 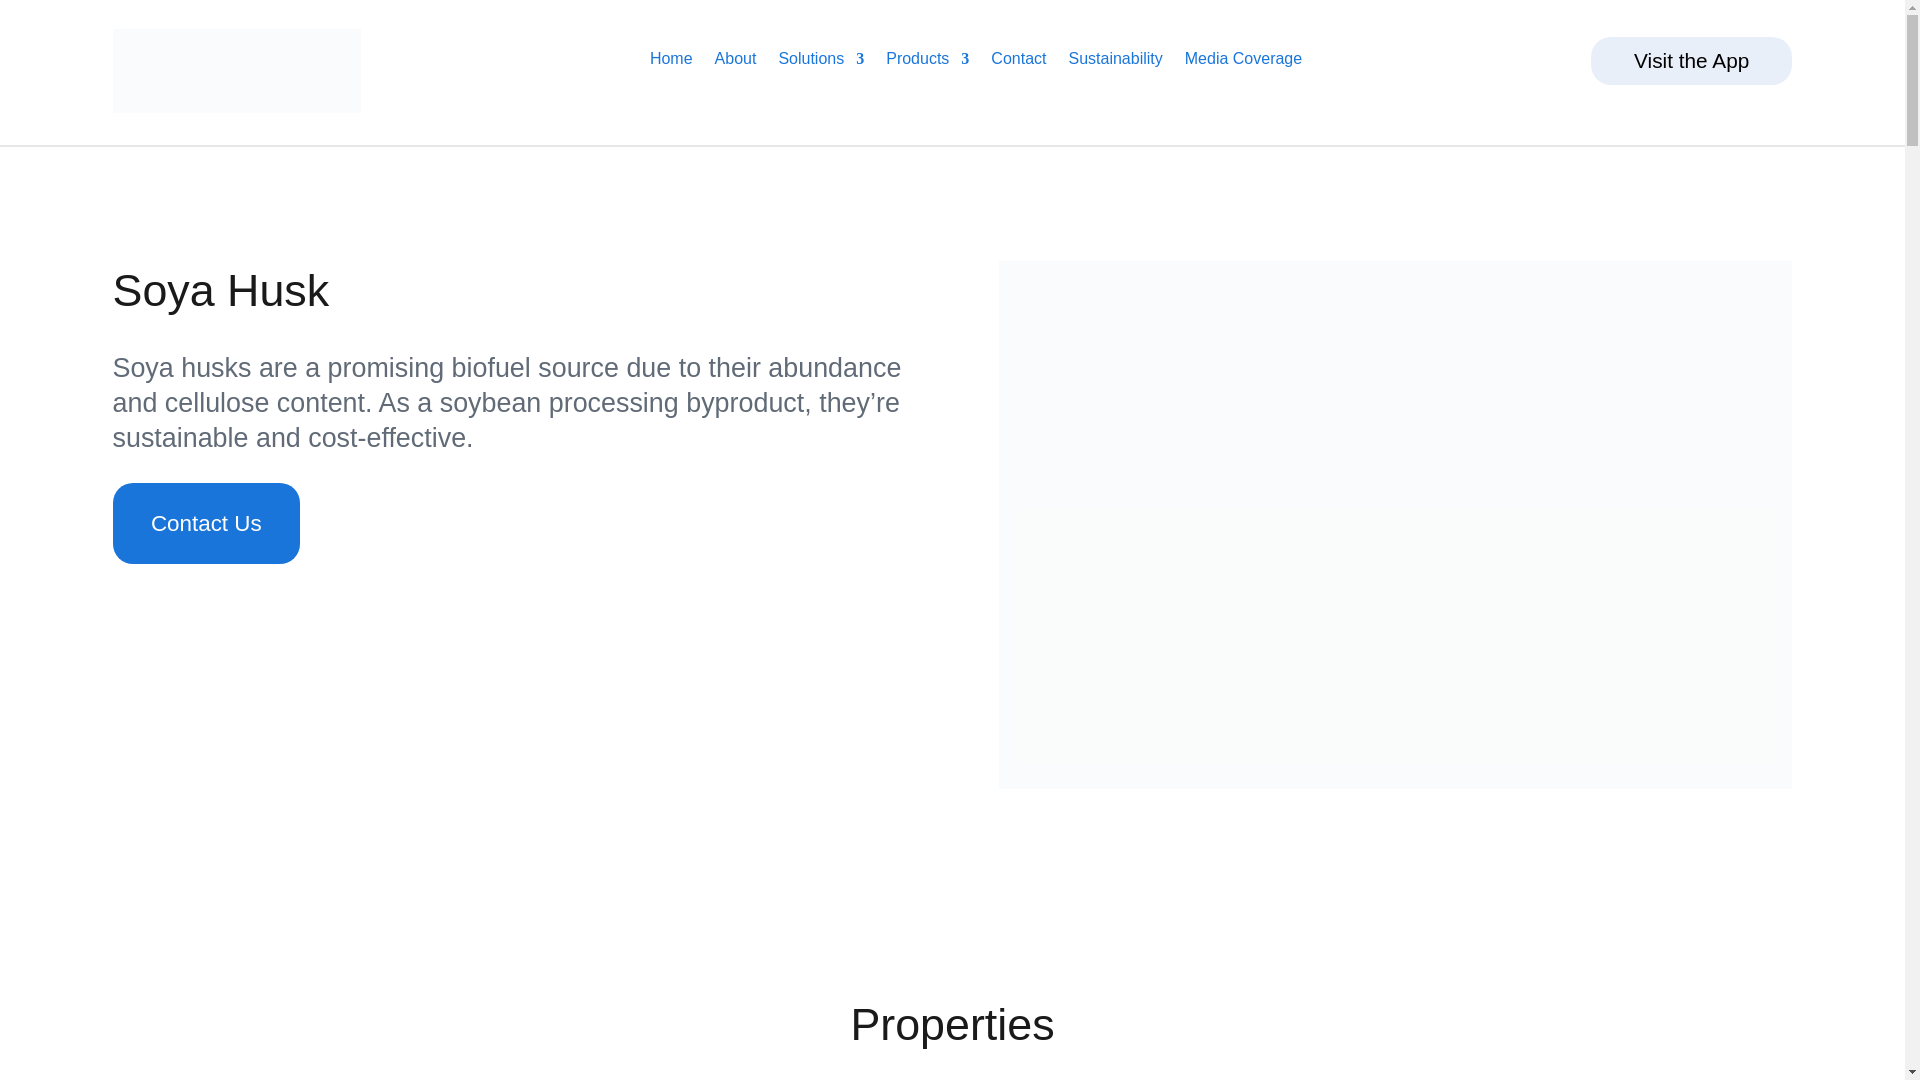 What do you see at coordinates (1114, 62) in the screenshot?
I see `Sustainability` at bounding box center [1114, 62].